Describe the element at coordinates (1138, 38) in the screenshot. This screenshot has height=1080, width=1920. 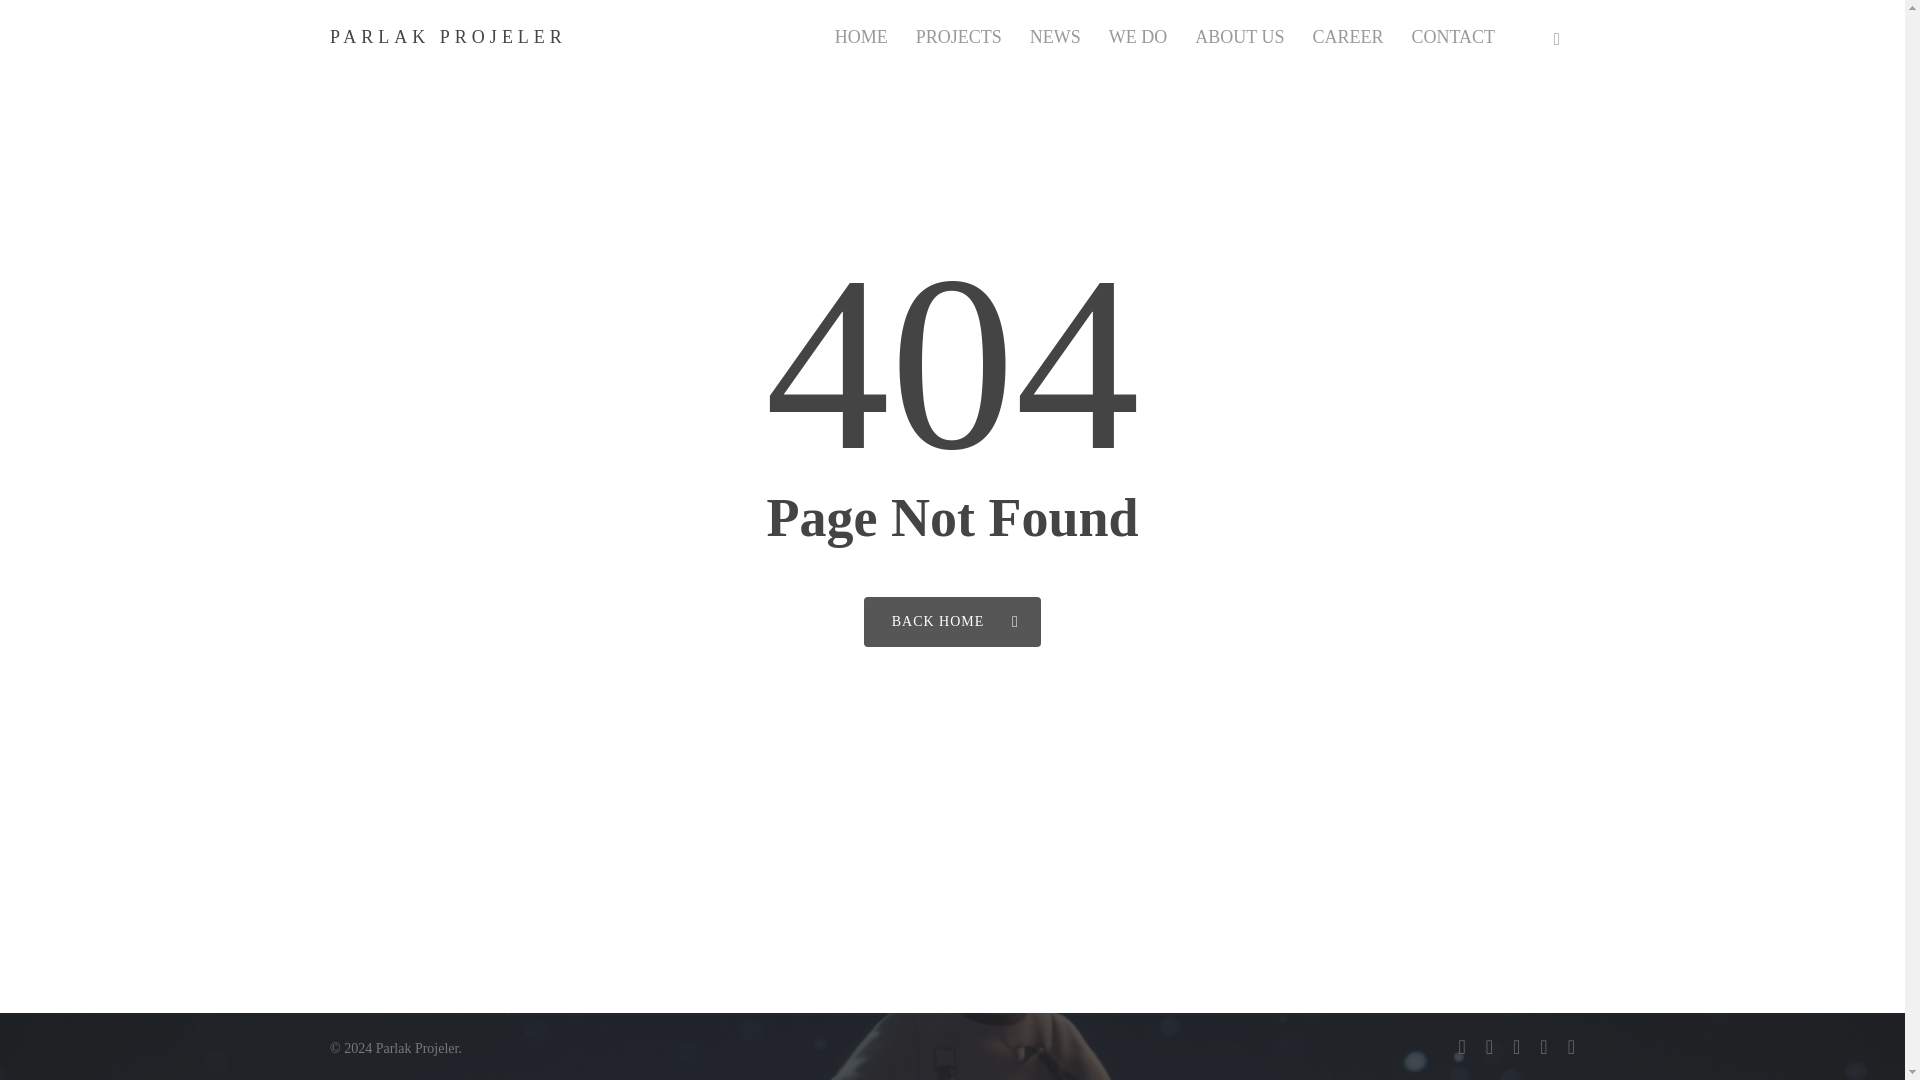
I see `WE DO` at that location.